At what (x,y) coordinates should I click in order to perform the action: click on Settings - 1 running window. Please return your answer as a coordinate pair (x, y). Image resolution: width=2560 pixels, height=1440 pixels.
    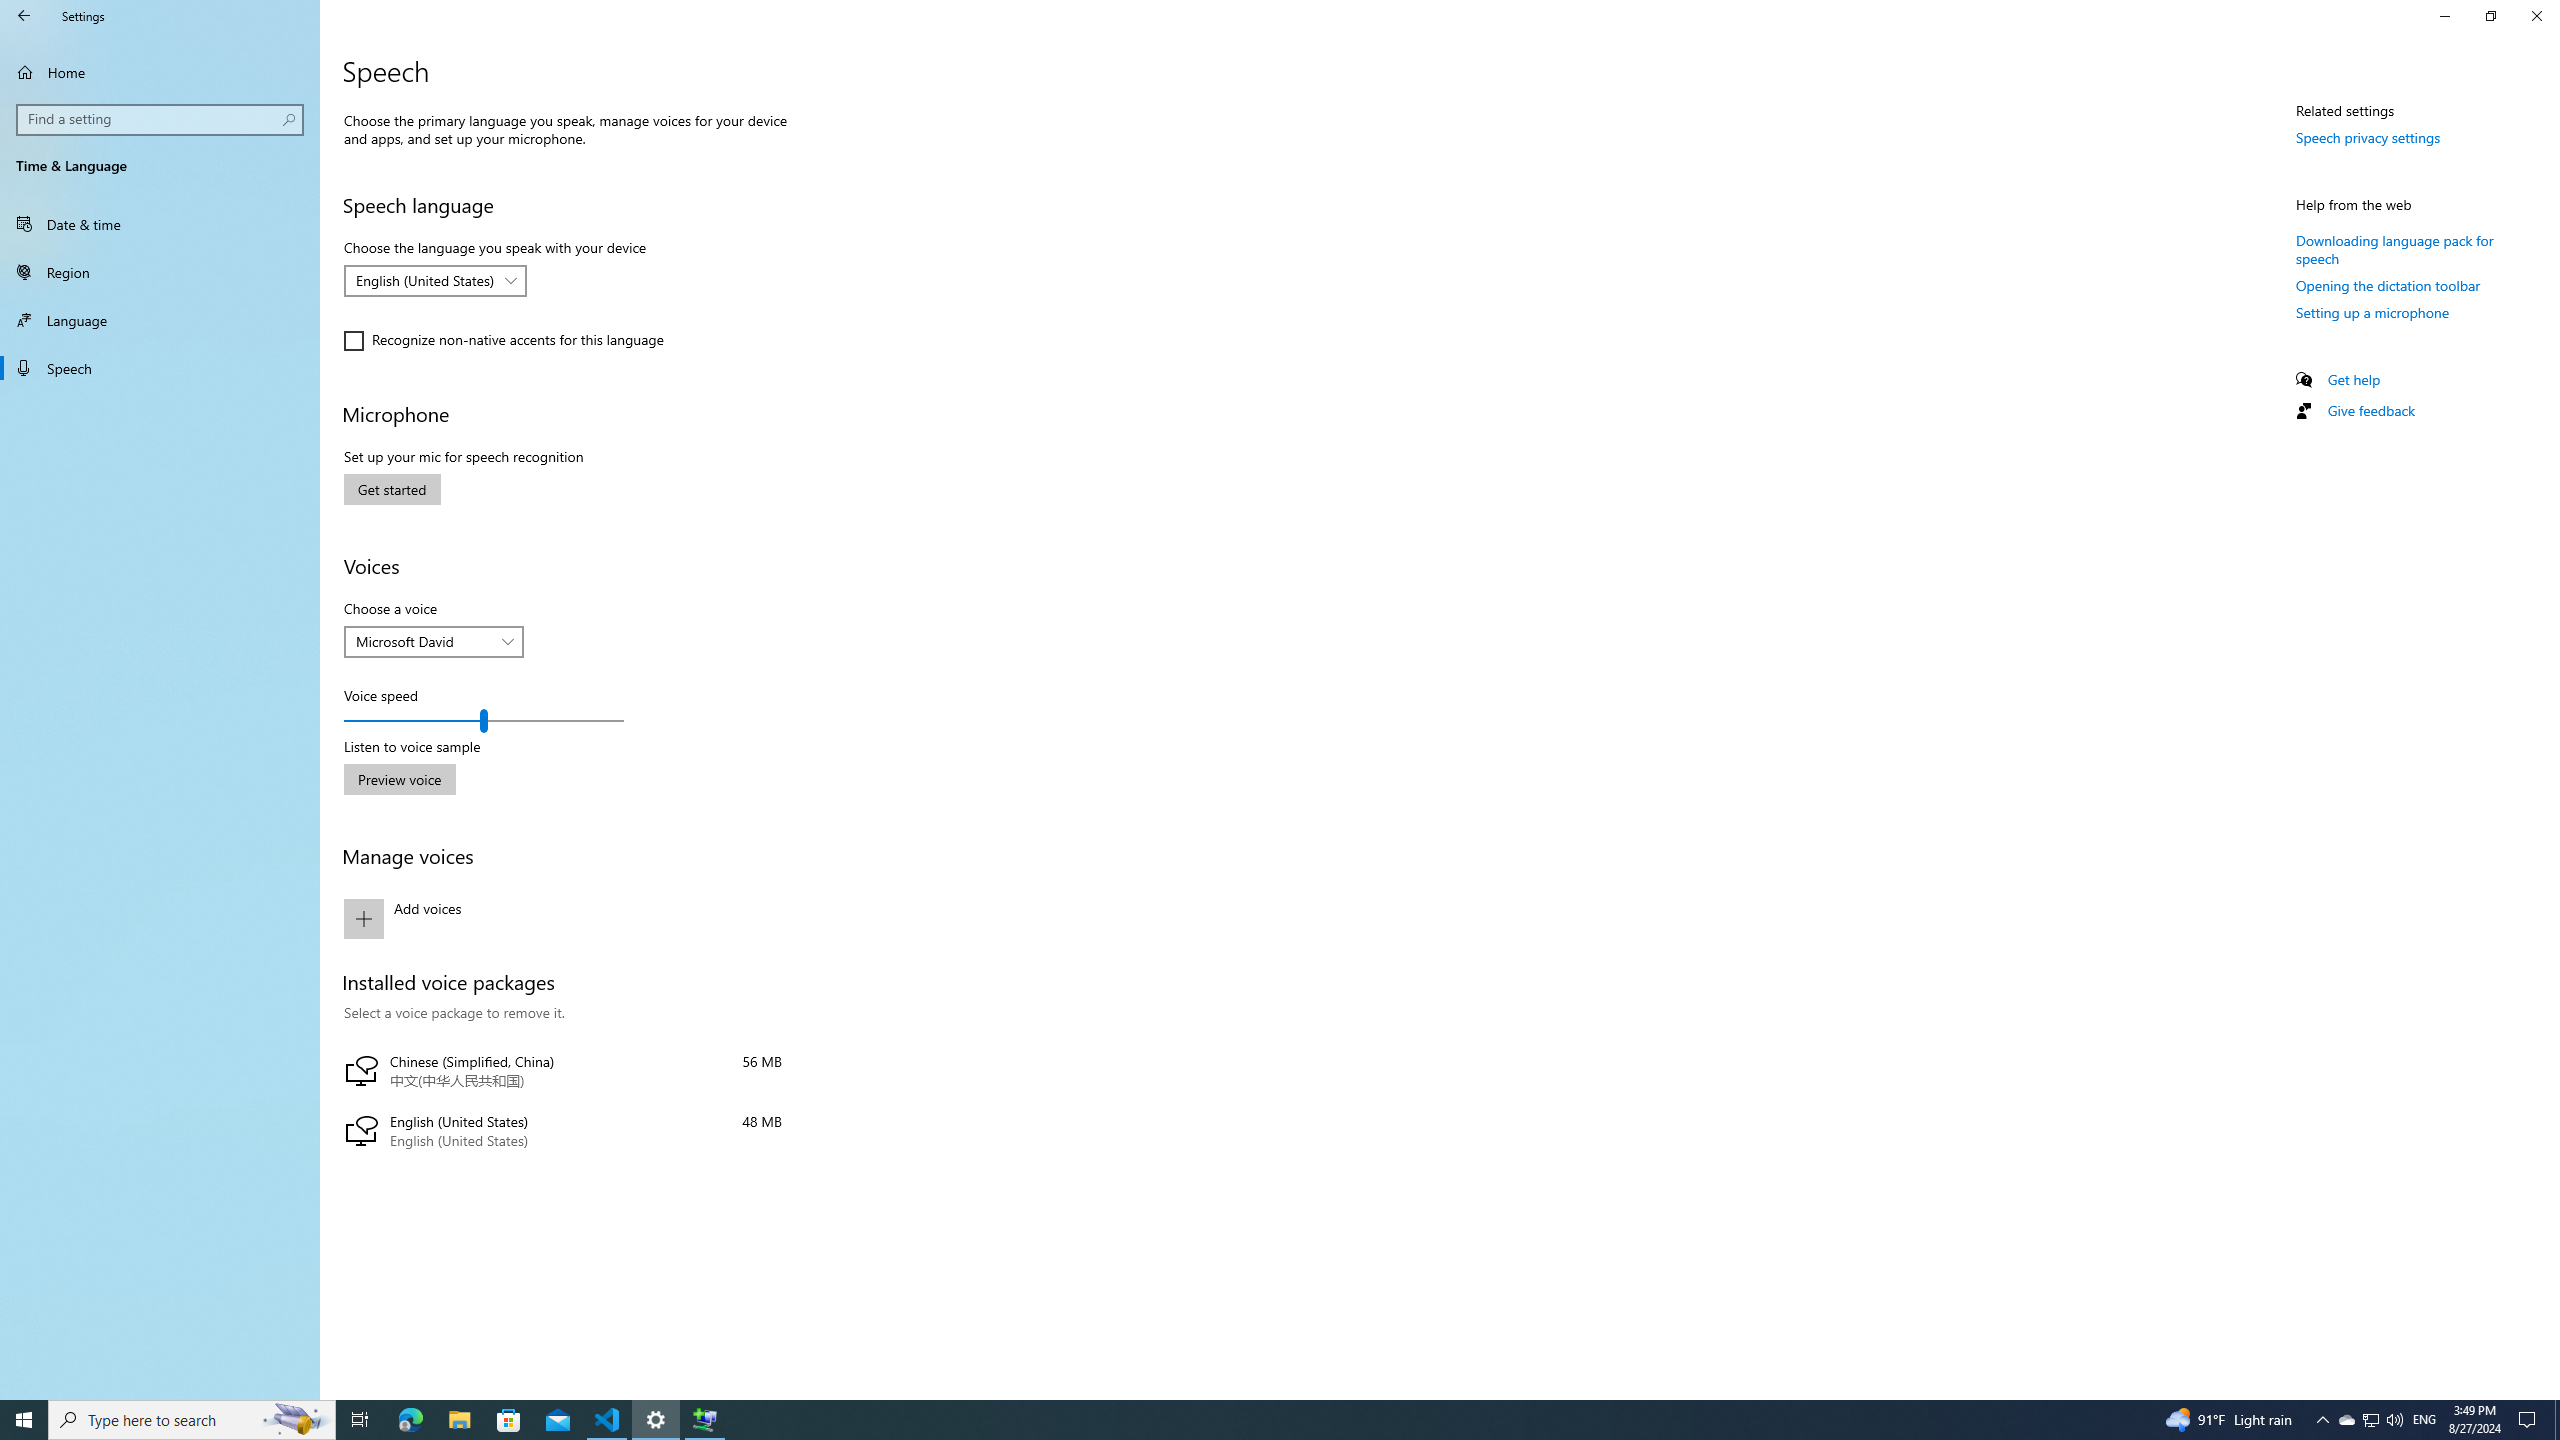
    Looking at the image, I should click on (656, 1420).